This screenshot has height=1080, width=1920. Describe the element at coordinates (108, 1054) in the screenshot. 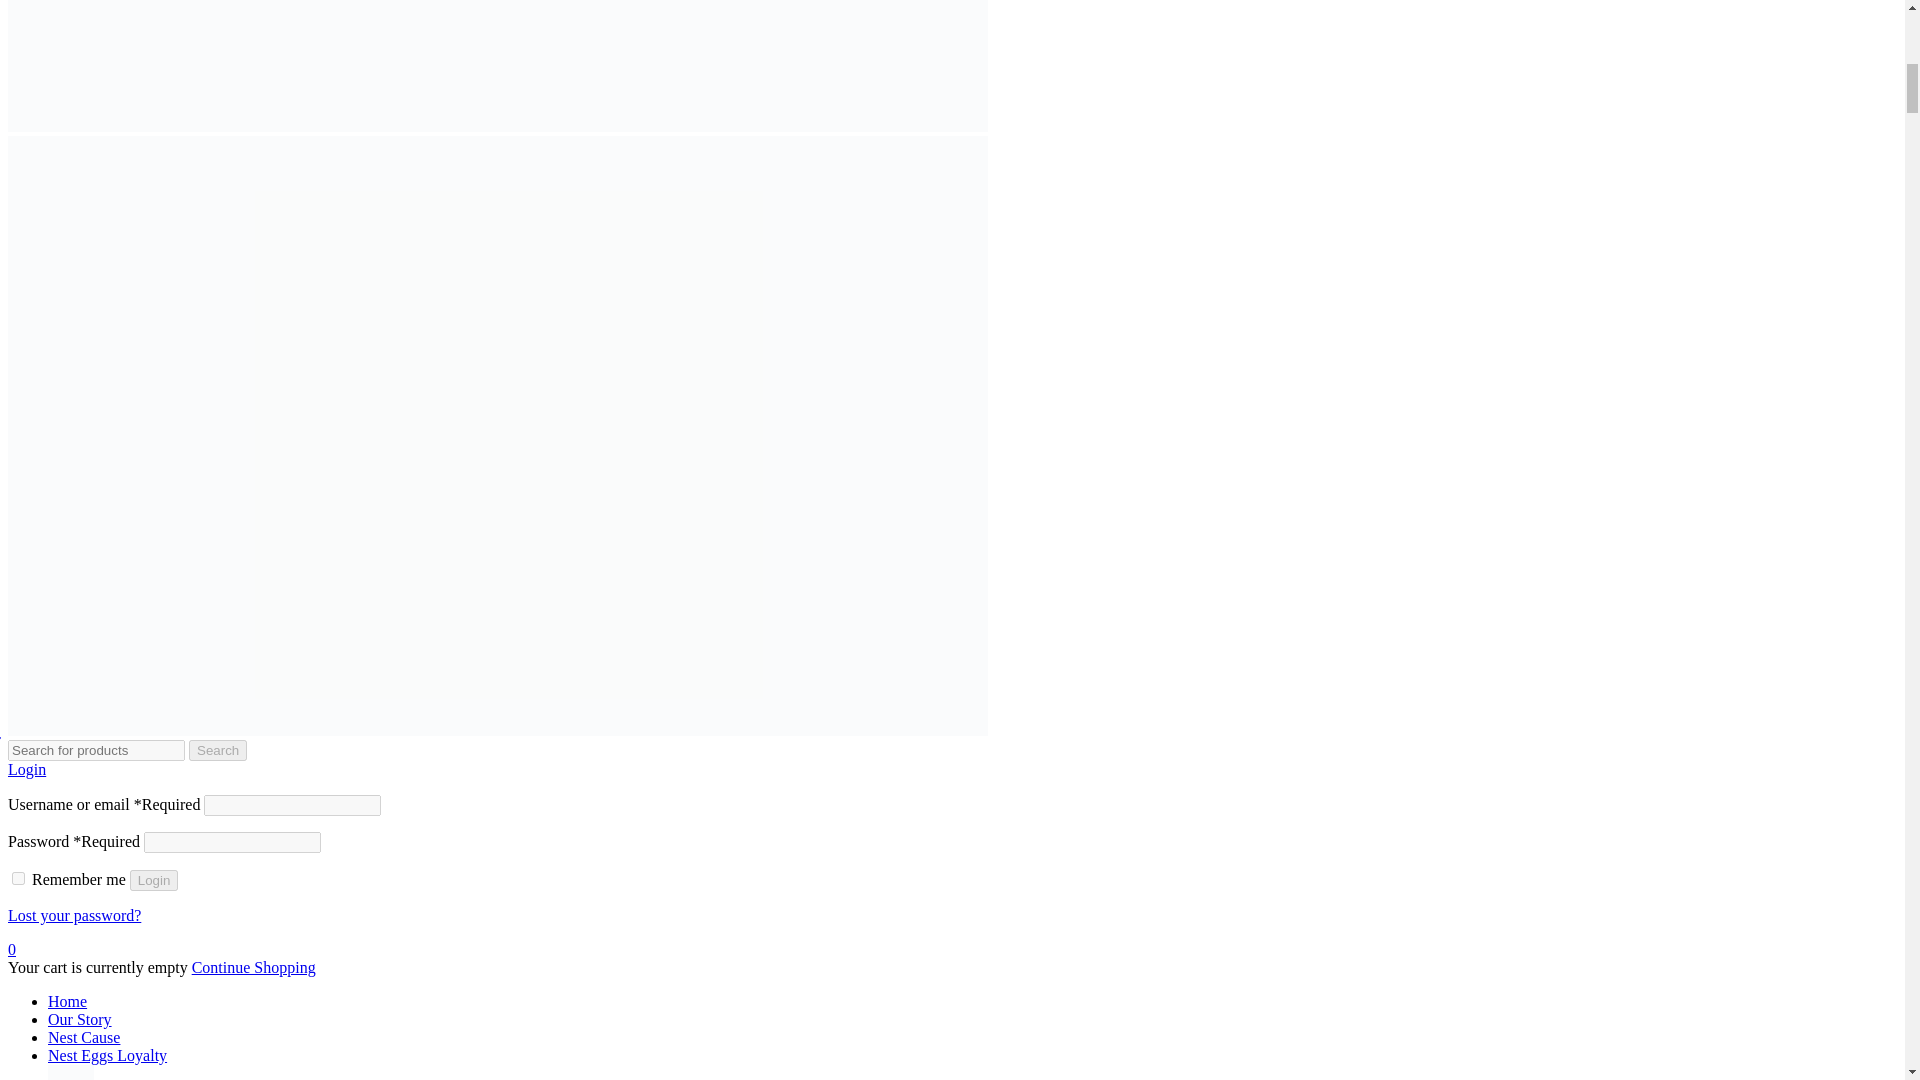

I see `Nest Eggs Loyalty` at that location.